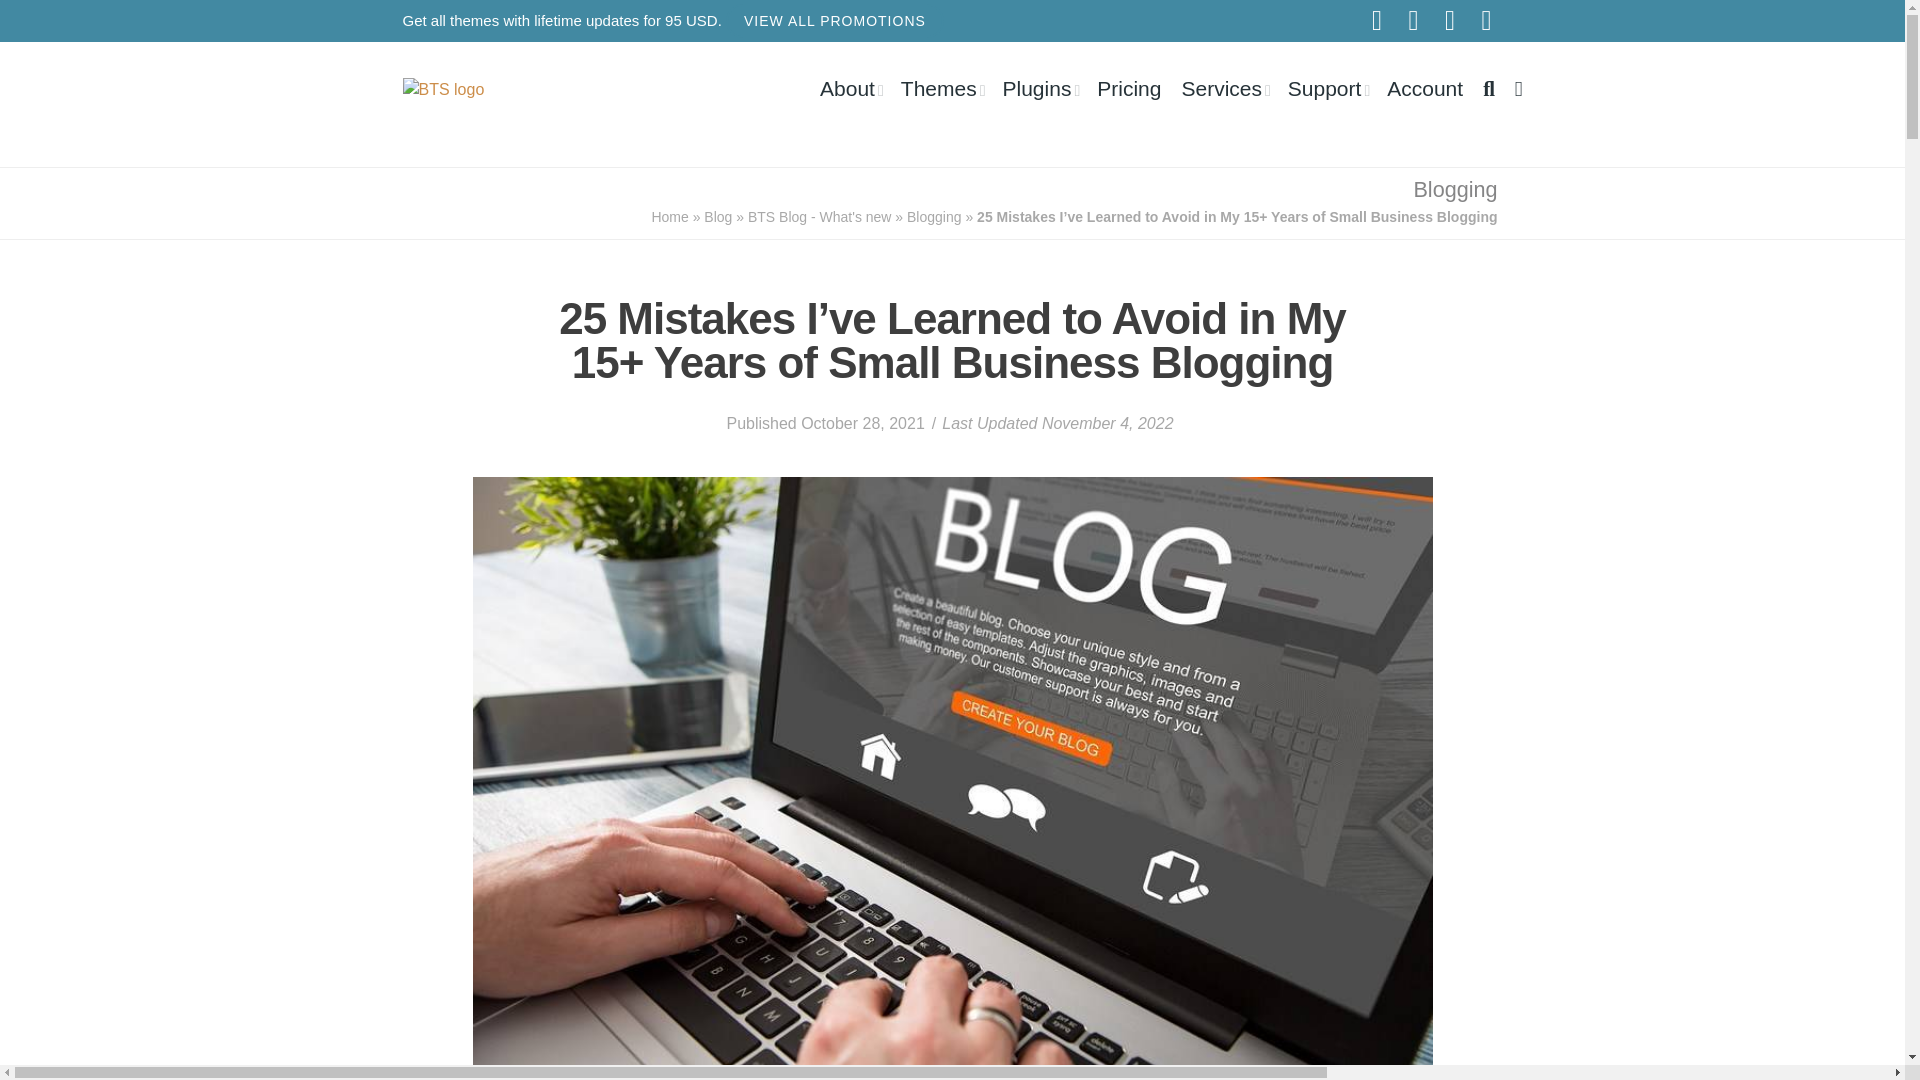 Image resolution: width=1920 pixels, height=1080 pixels. What do you see at coordinates (942, 88) in the screenshot?
I see `Themes` at bounding box center [942, 88].